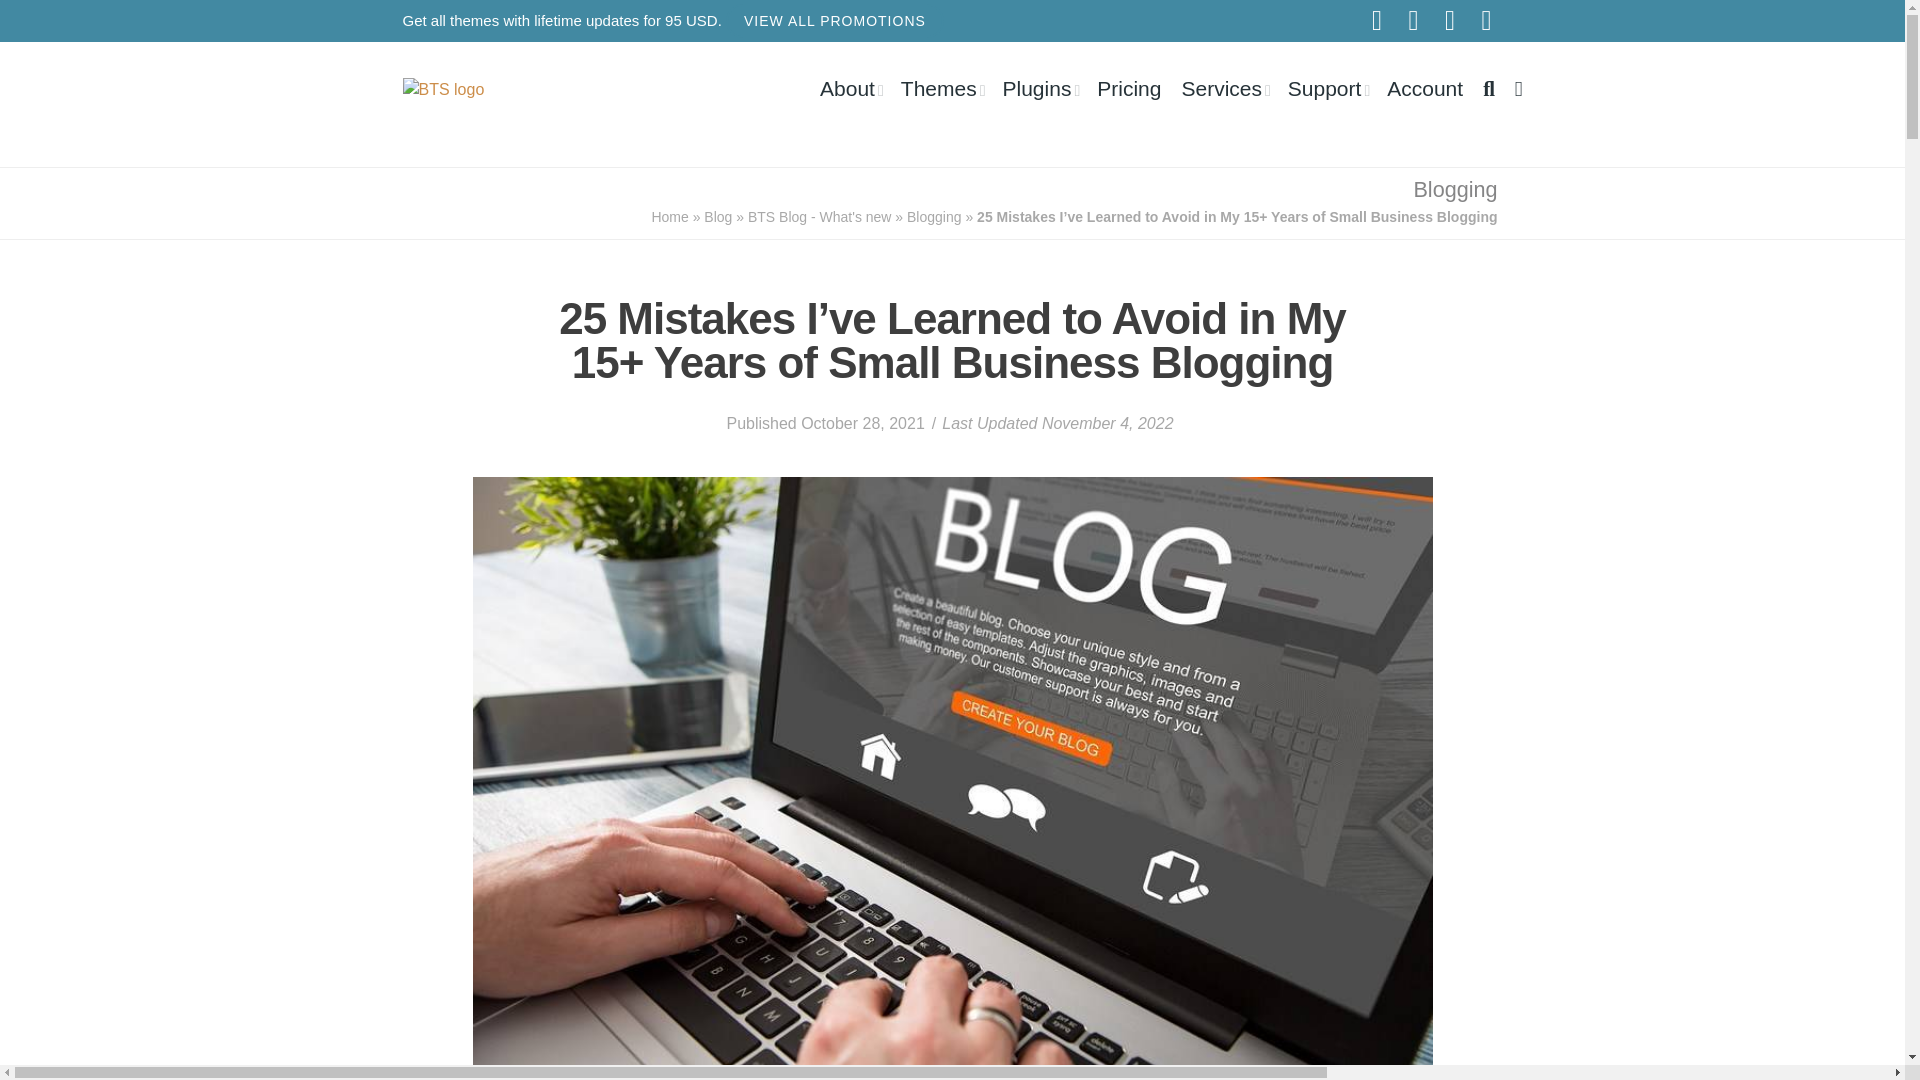 Image resolution: width=1920 pixels, height=1080 pixels. What do you see at coordinates (942, 88) in the screenshot?
I see `Themes` at bounding box center [942, 88].